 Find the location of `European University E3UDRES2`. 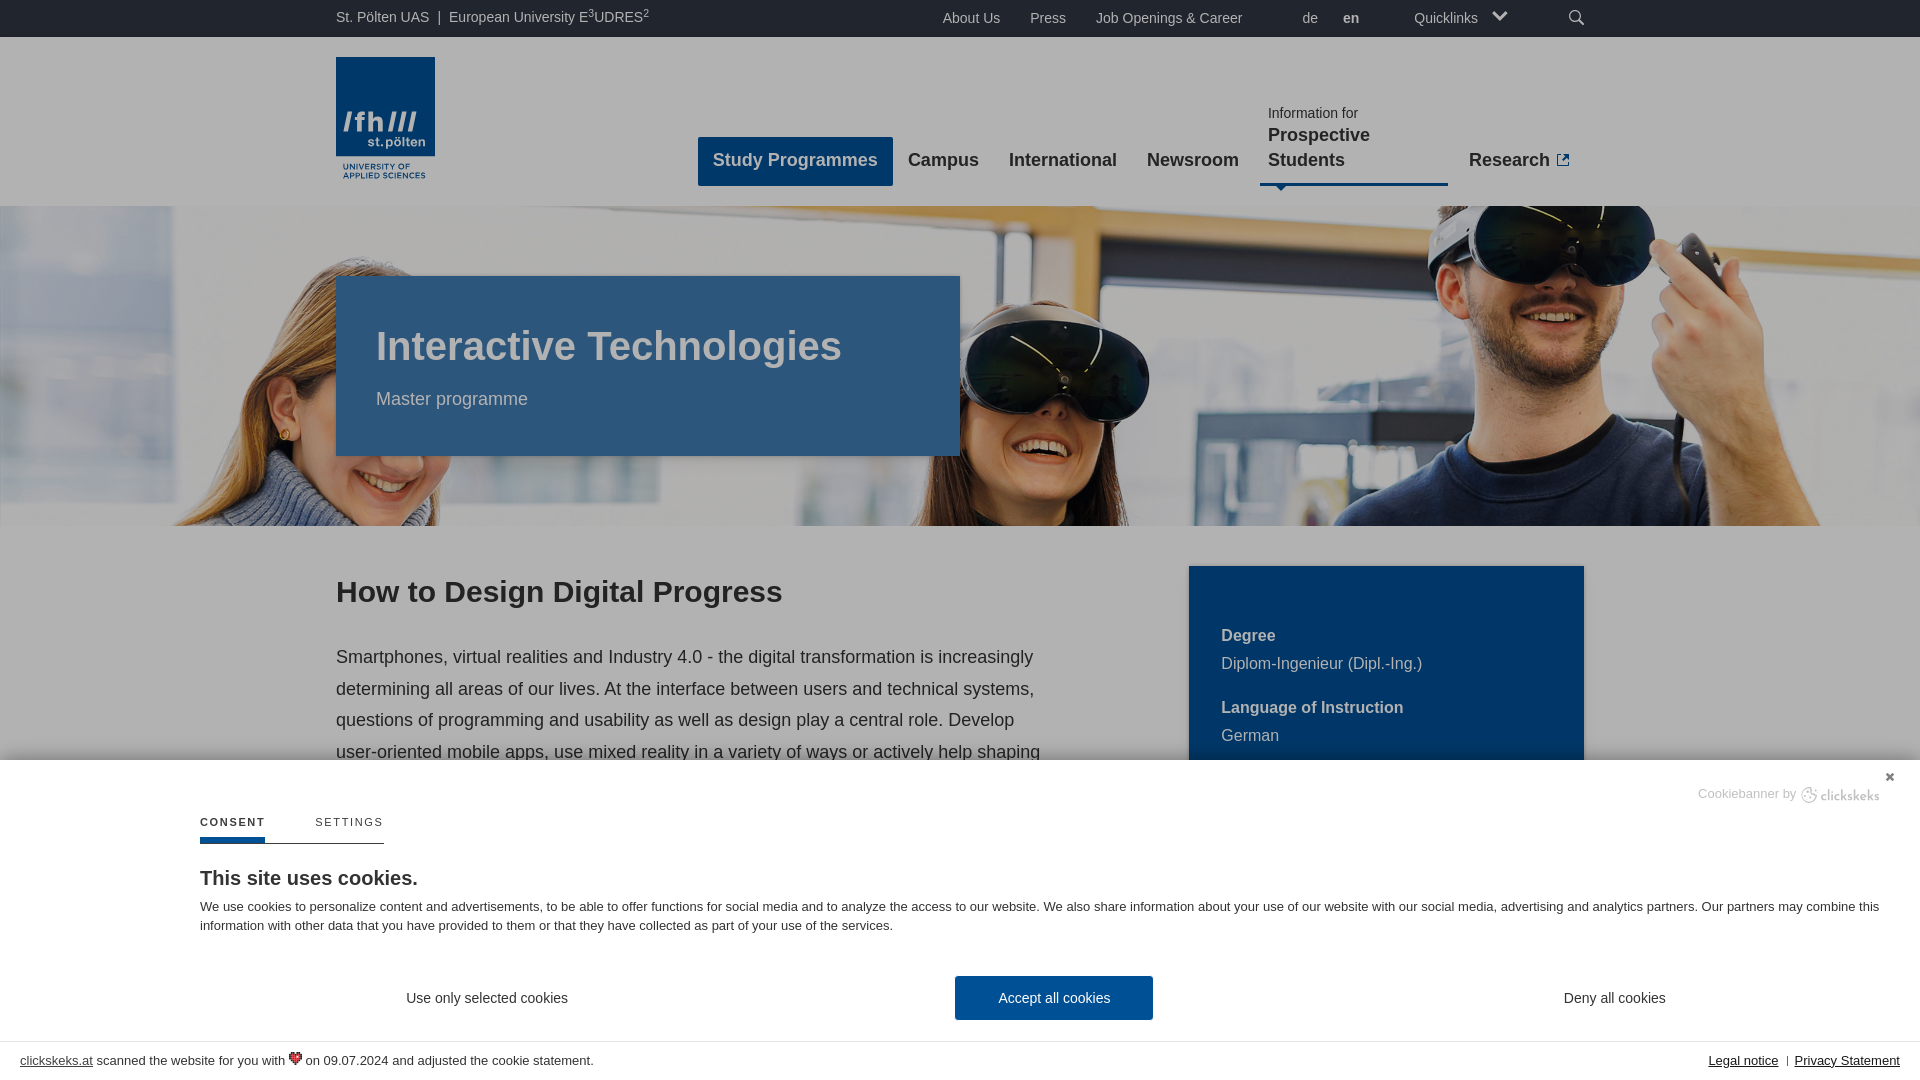

European University E3UDRES2 is located at coordinates (1518, 161).